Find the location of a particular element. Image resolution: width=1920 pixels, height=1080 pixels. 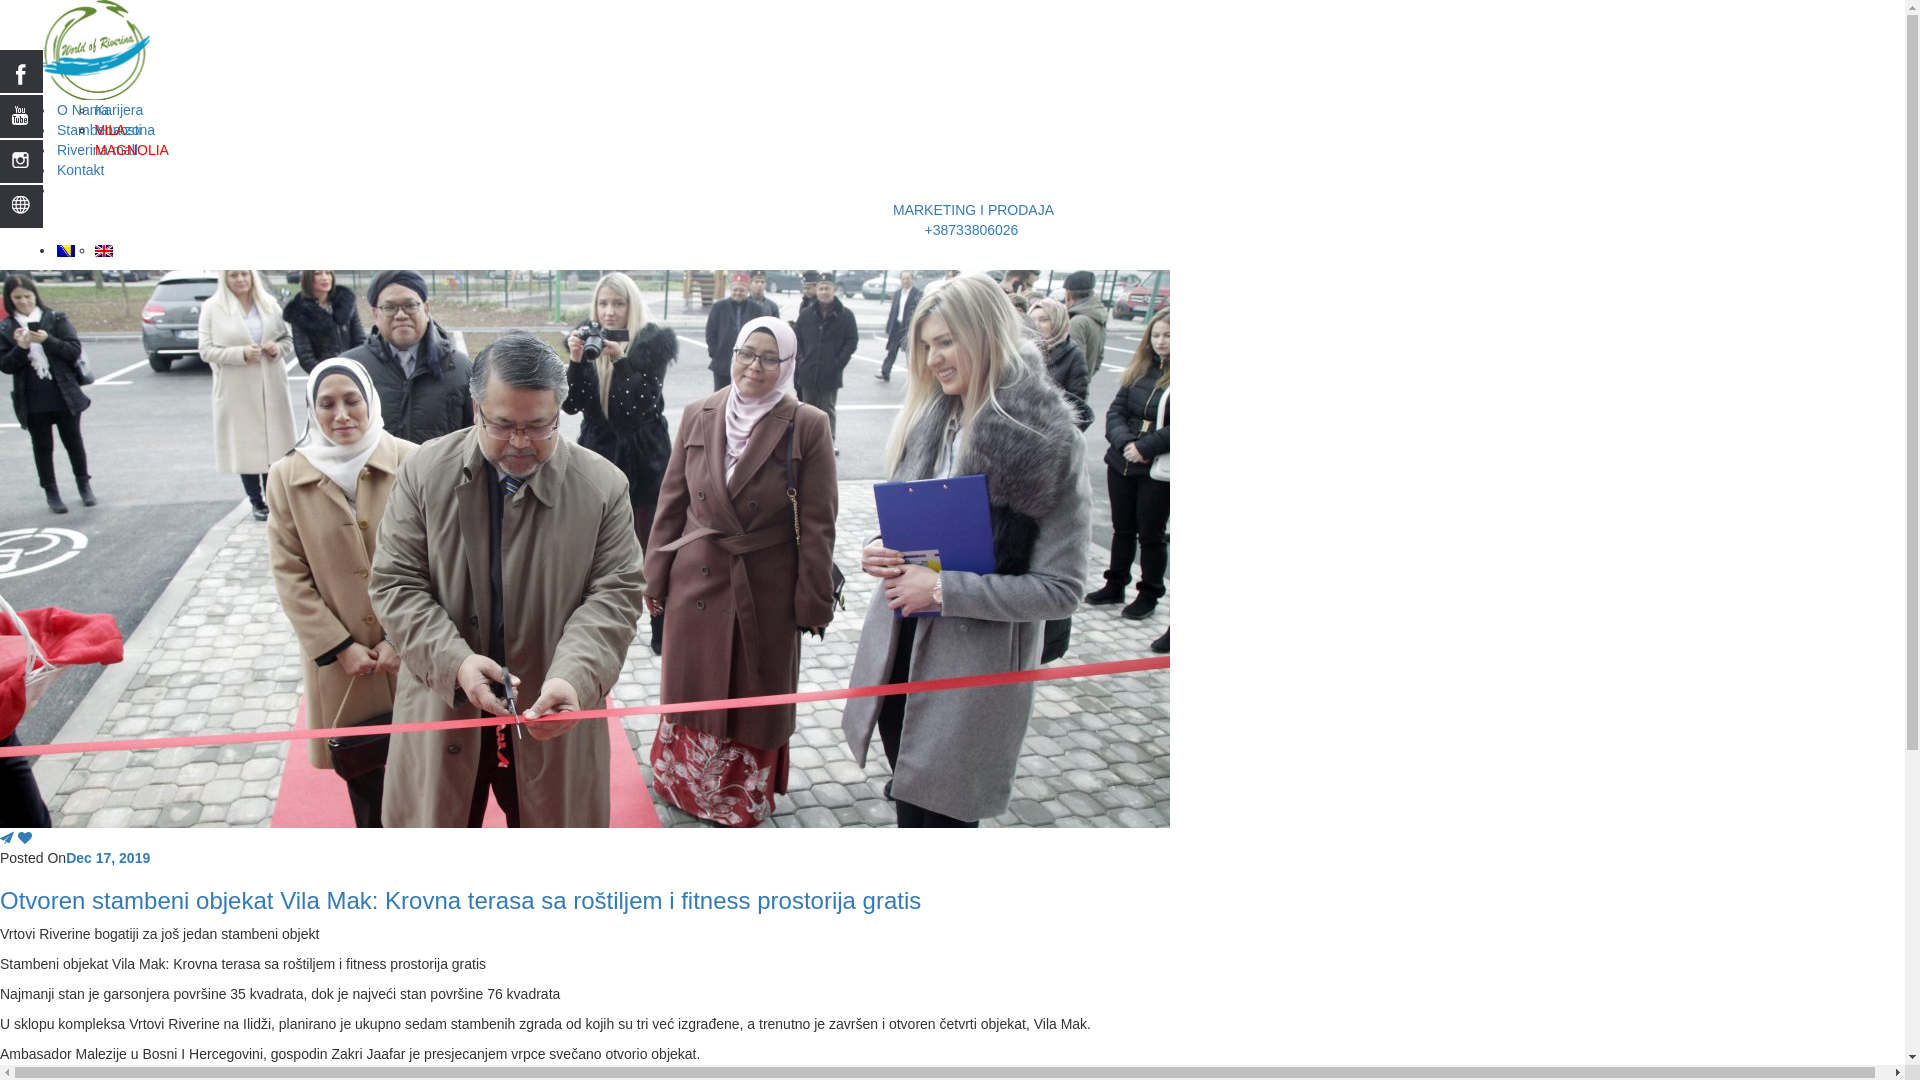

MARKETING I PRODAJA
+38733806026 is located at coordinates (972, 220).